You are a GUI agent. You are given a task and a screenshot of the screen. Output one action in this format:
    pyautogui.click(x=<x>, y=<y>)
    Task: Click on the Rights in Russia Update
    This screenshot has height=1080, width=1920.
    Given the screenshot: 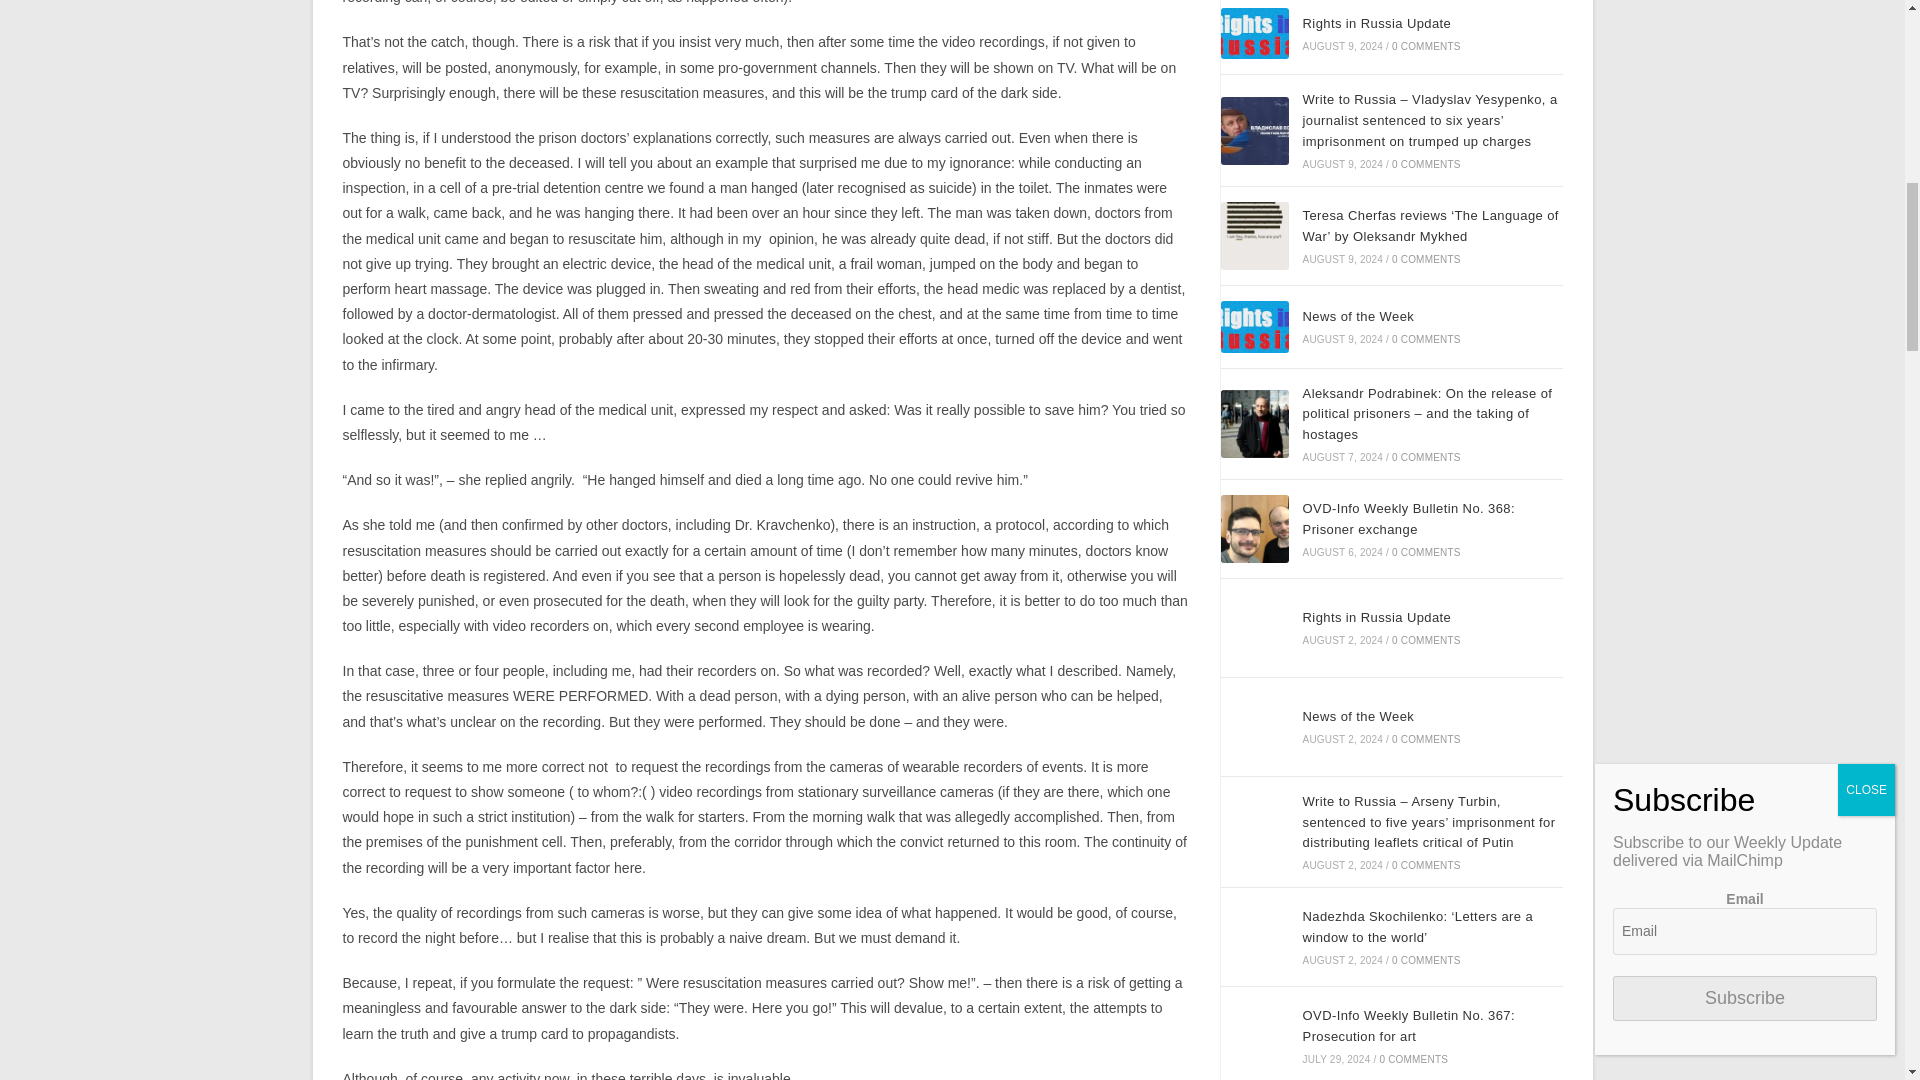 What is the action you would take?
    pyautogui.click(x=1254, y=34)
    